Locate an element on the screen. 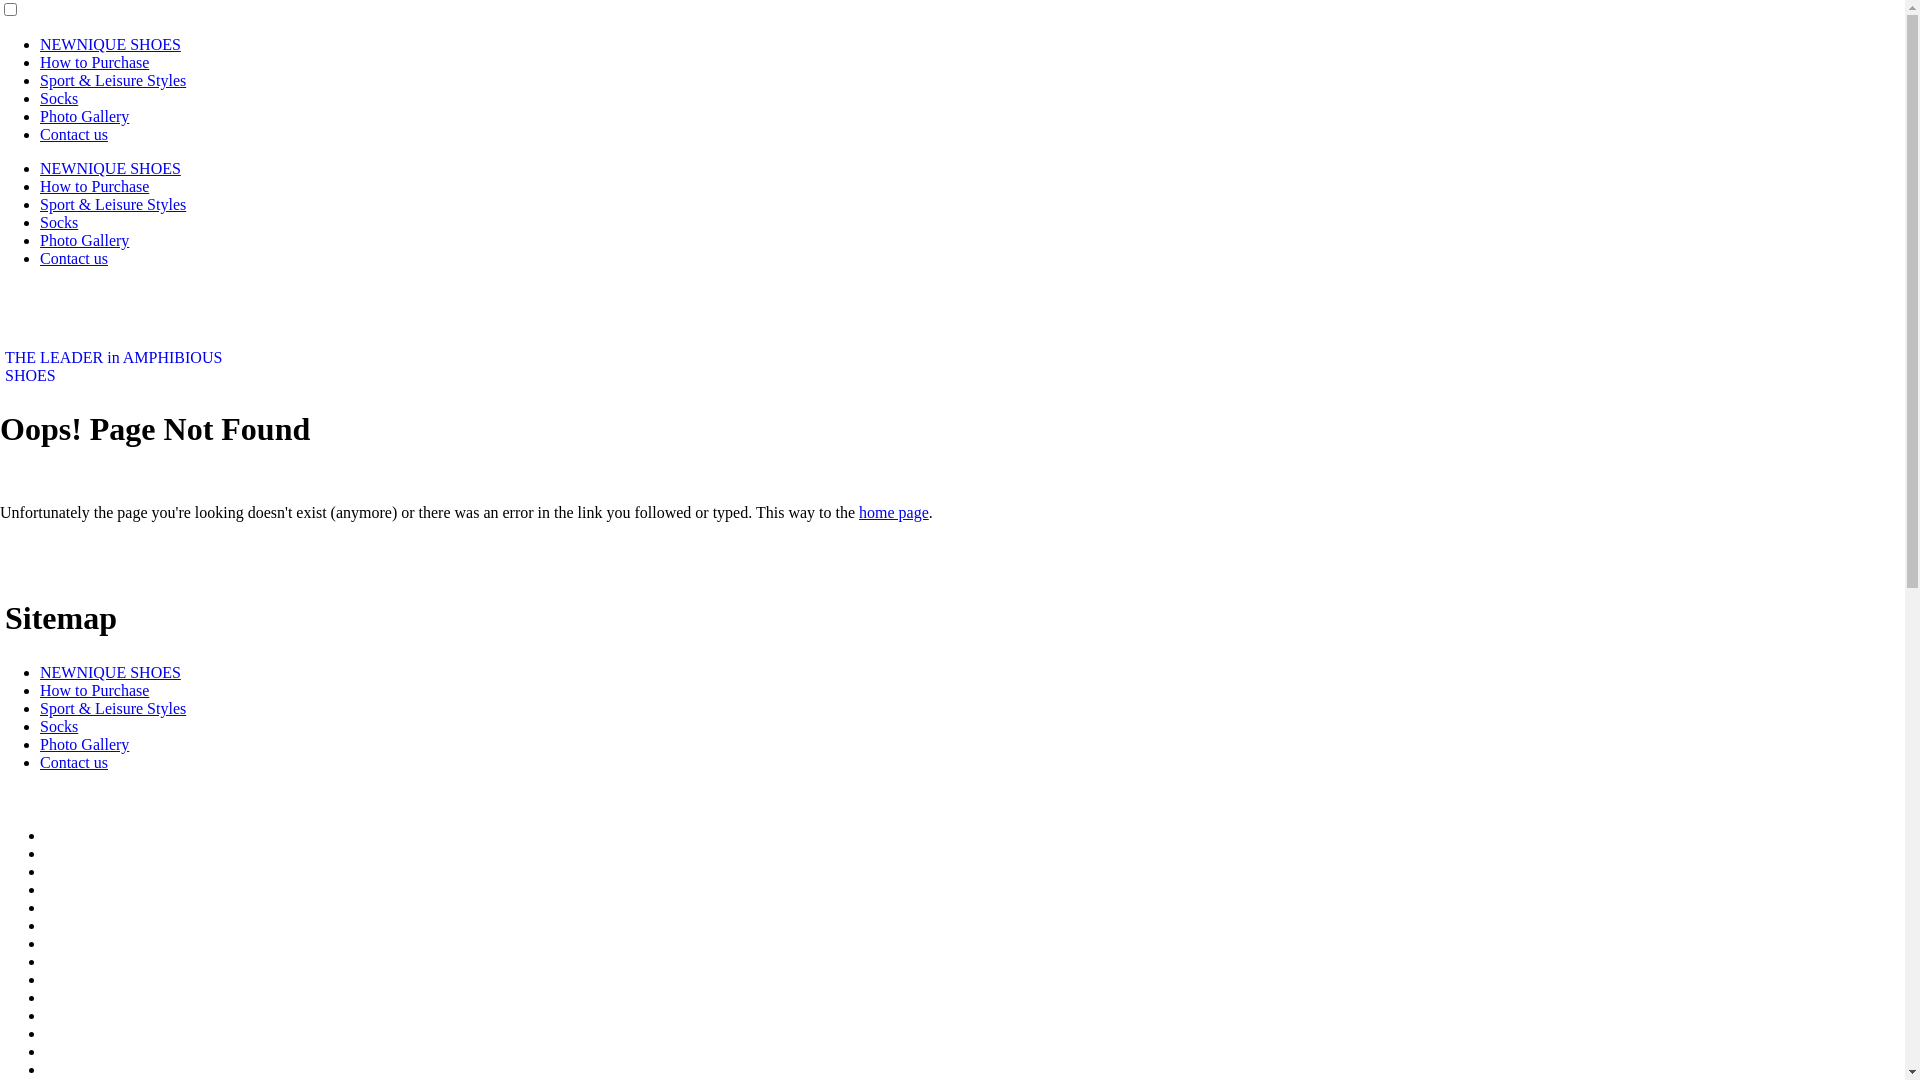  THE LEADER in AMPHIBIOUS
SHOES is located at coordinates (114, 366).